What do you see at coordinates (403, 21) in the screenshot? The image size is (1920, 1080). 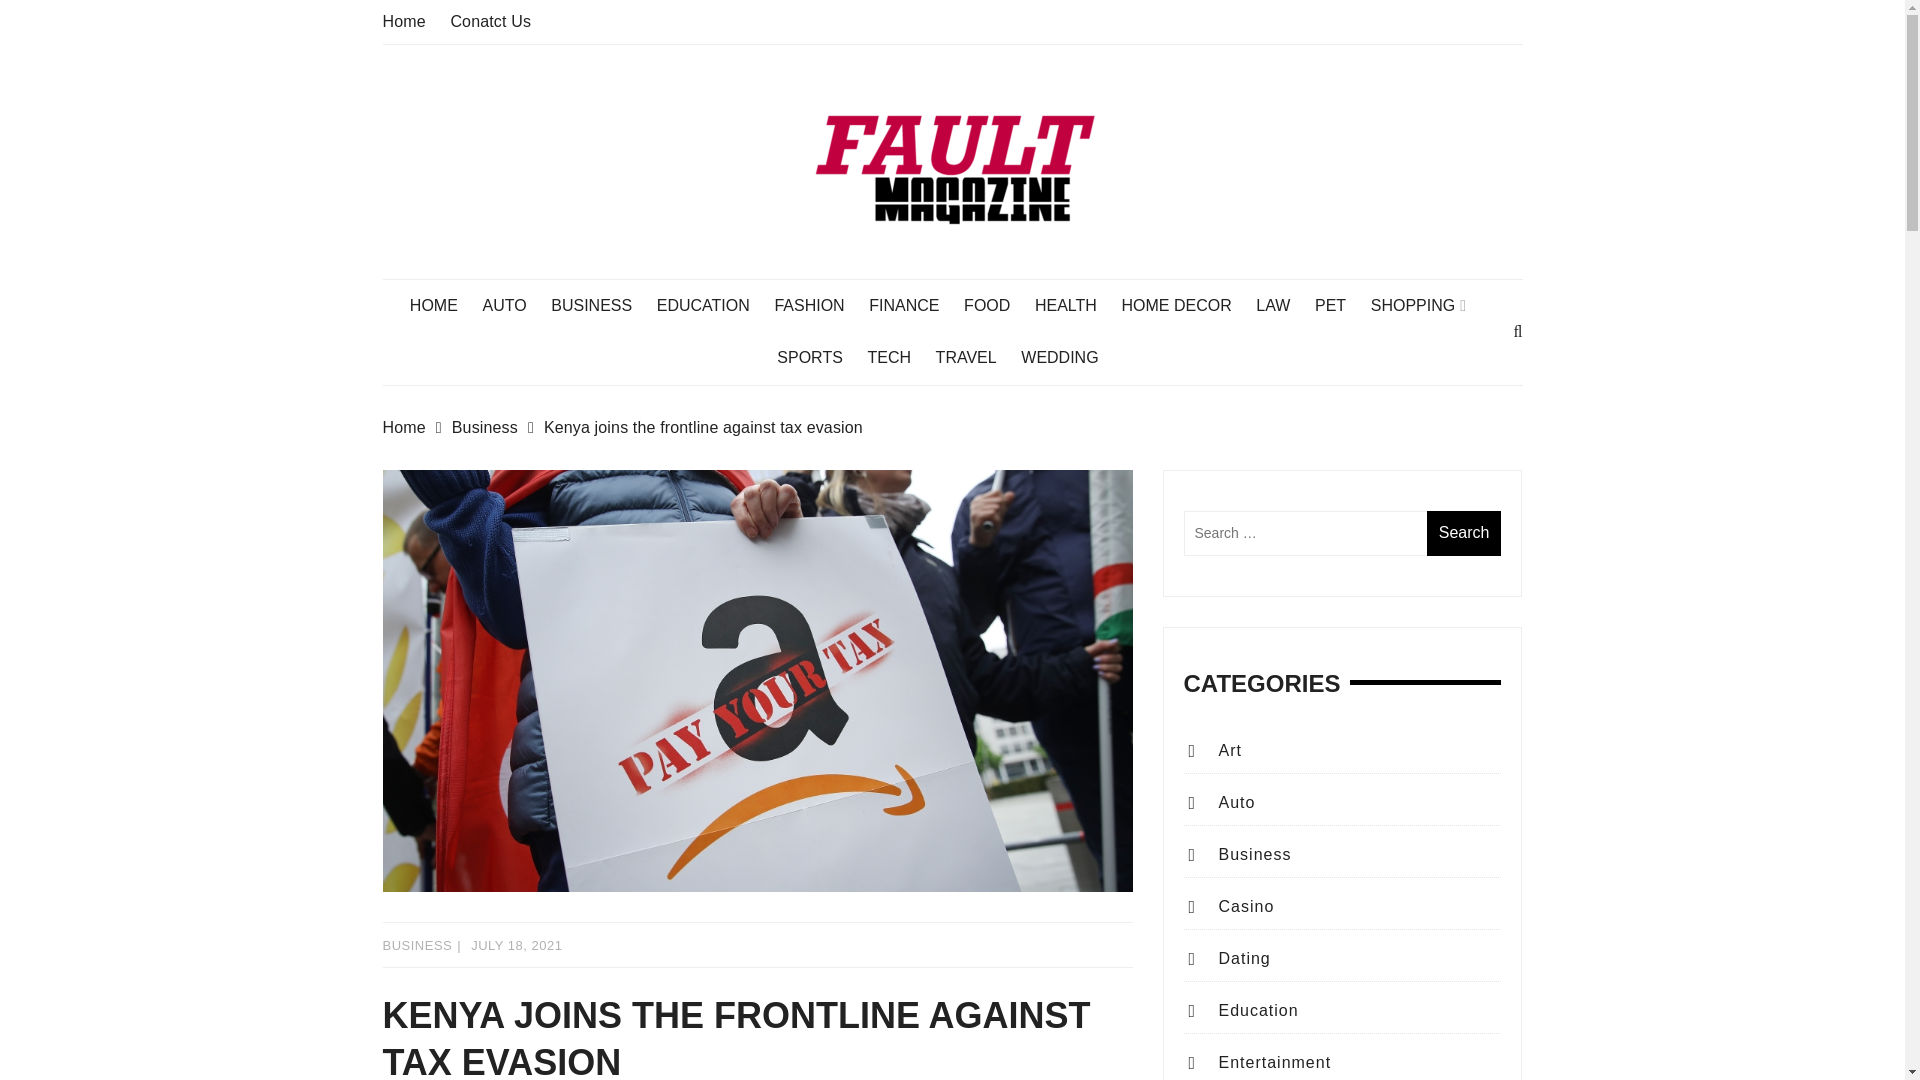 I see `Home` at bounding box center [403, 21].